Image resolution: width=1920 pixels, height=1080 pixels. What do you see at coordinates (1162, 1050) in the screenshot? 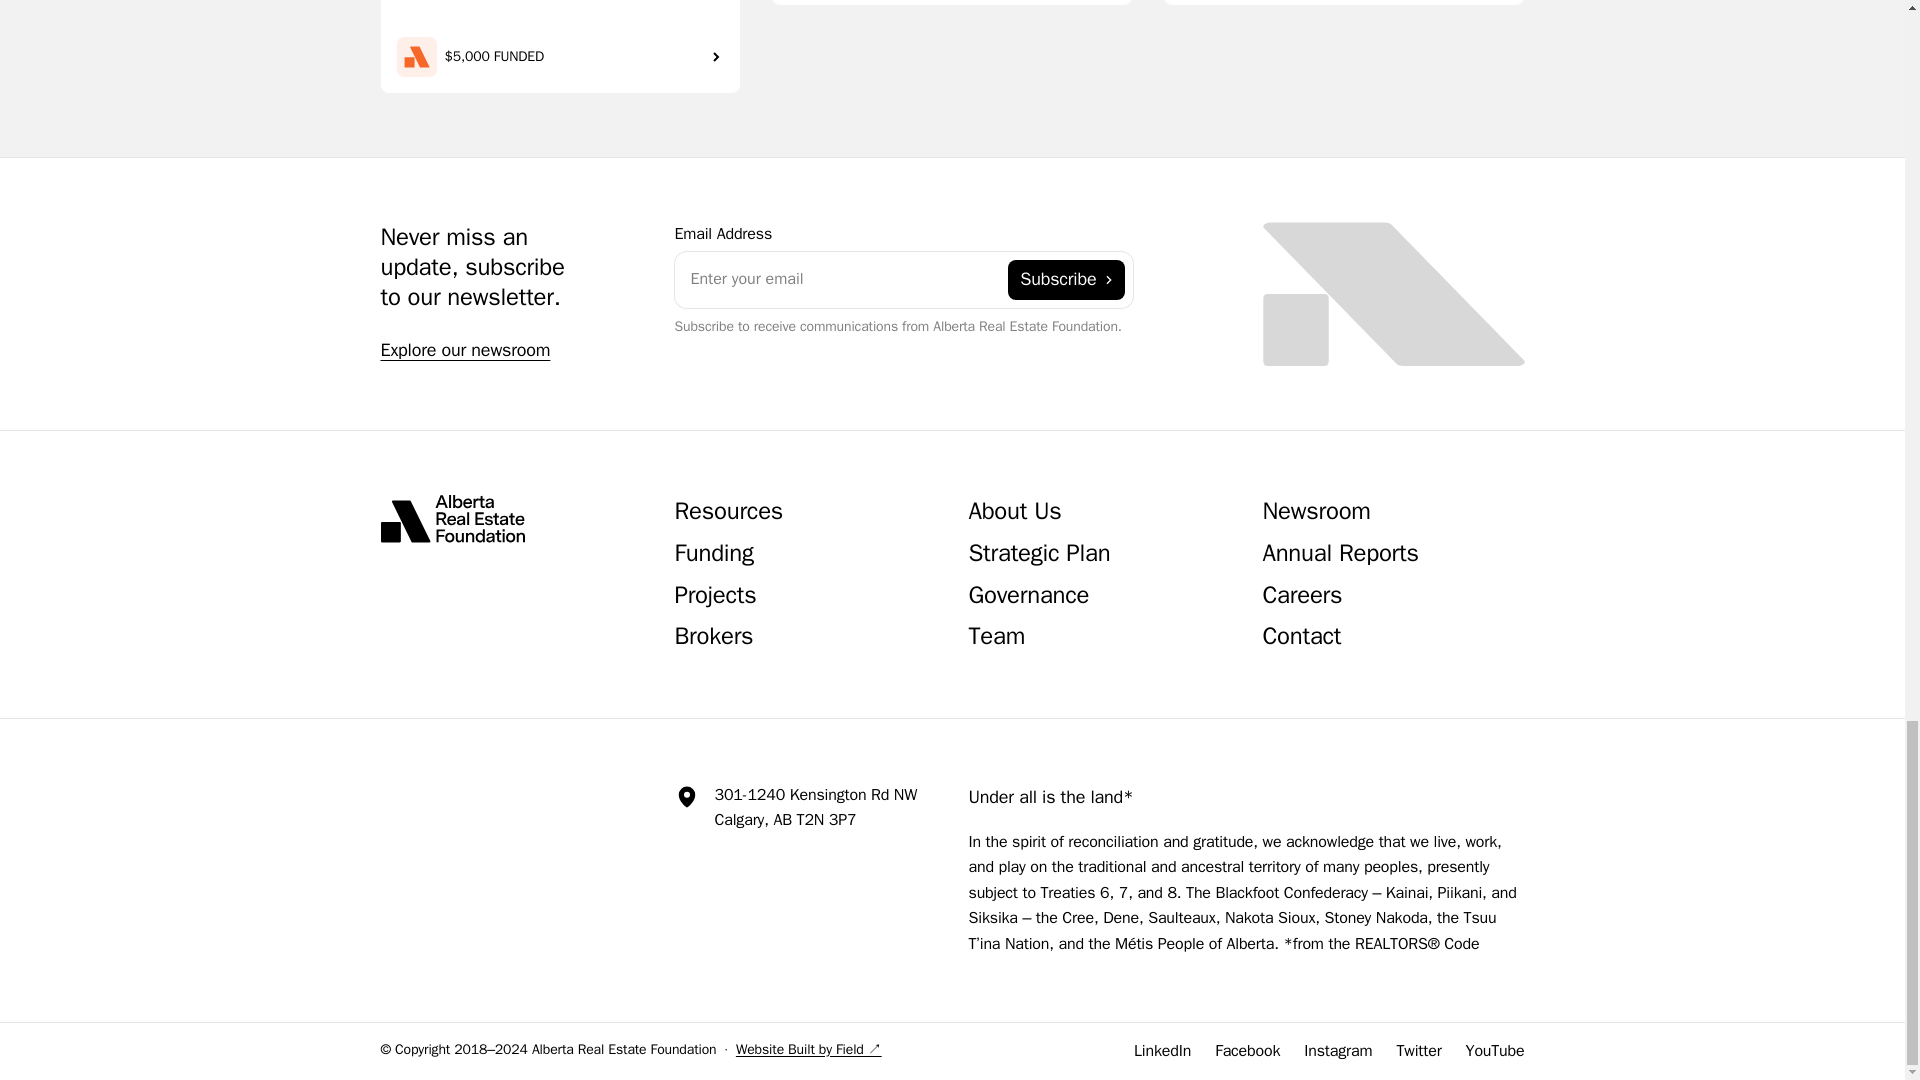
I see `LinkedIn` at bounding box center [1162, 1050].